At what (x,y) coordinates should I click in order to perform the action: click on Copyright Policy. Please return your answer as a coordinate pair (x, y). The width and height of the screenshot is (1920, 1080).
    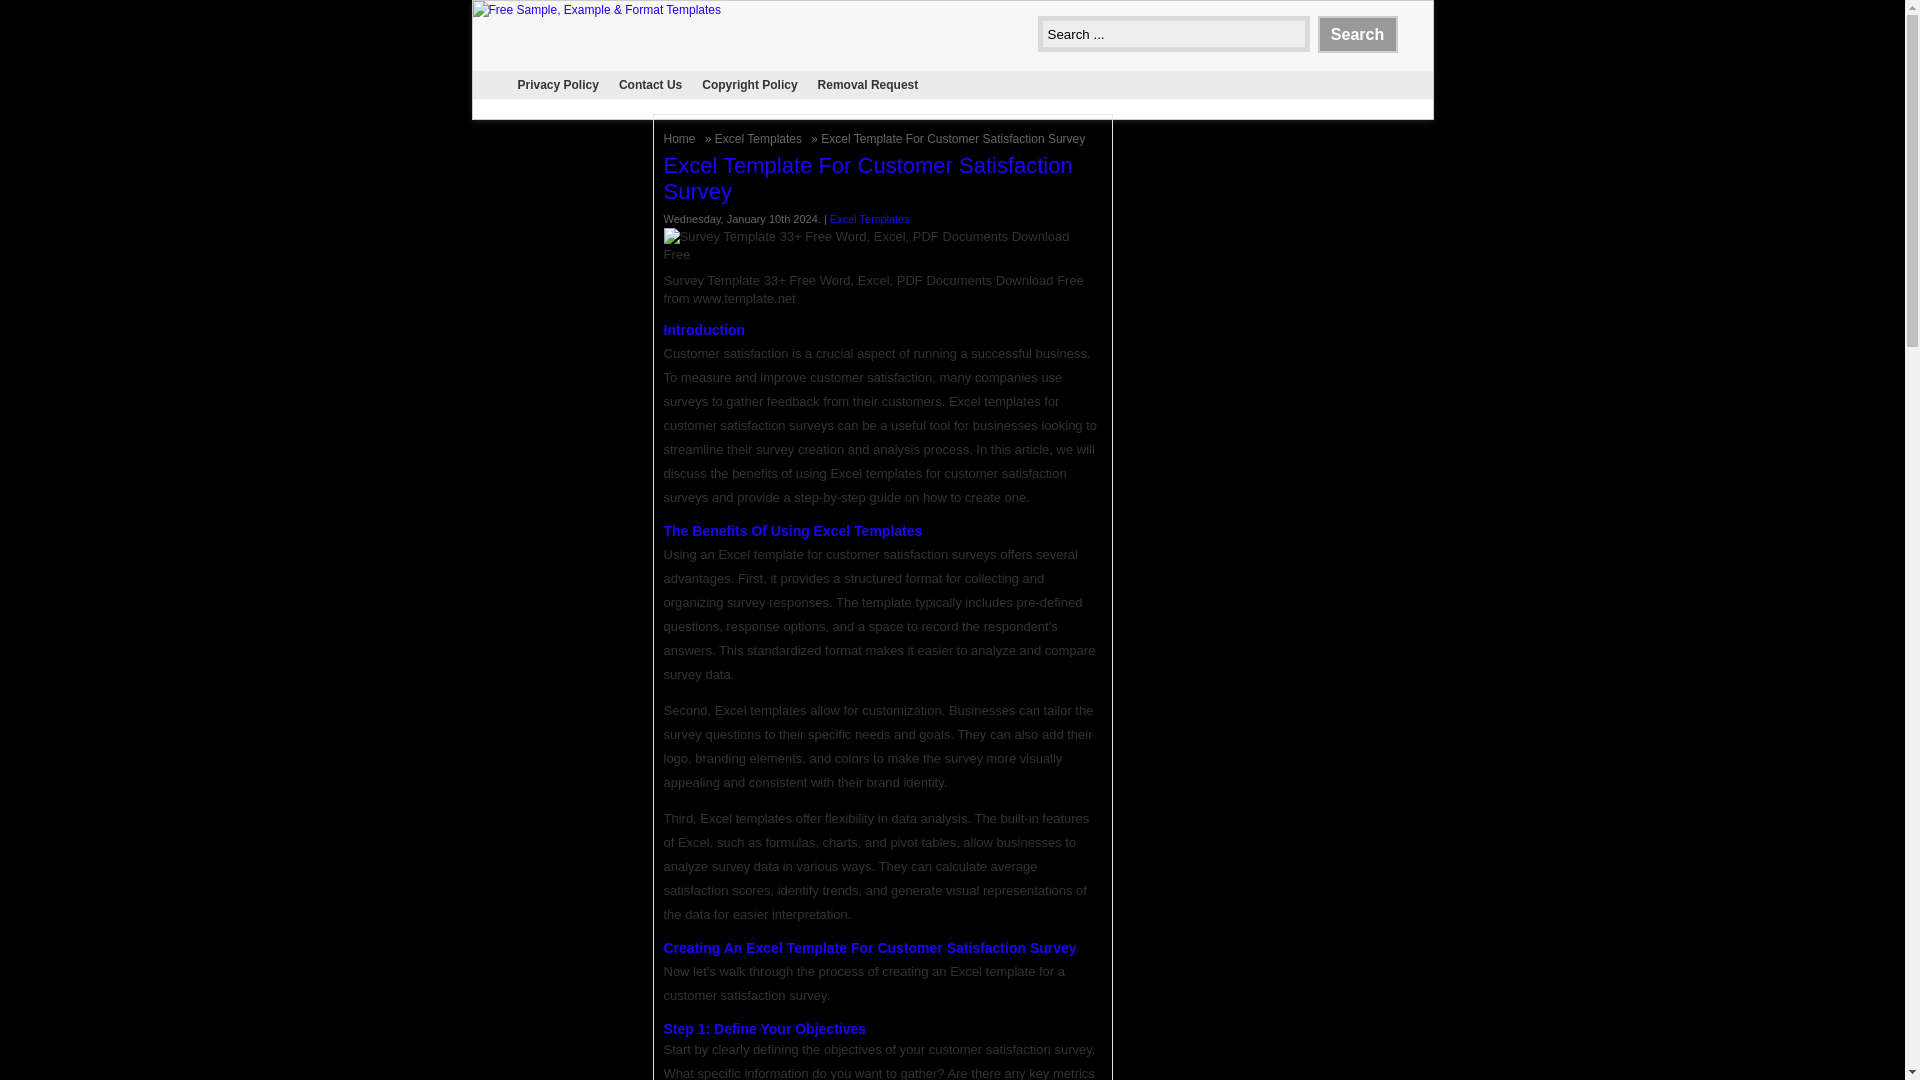
    Looking at the image, I should click on (748, 85).